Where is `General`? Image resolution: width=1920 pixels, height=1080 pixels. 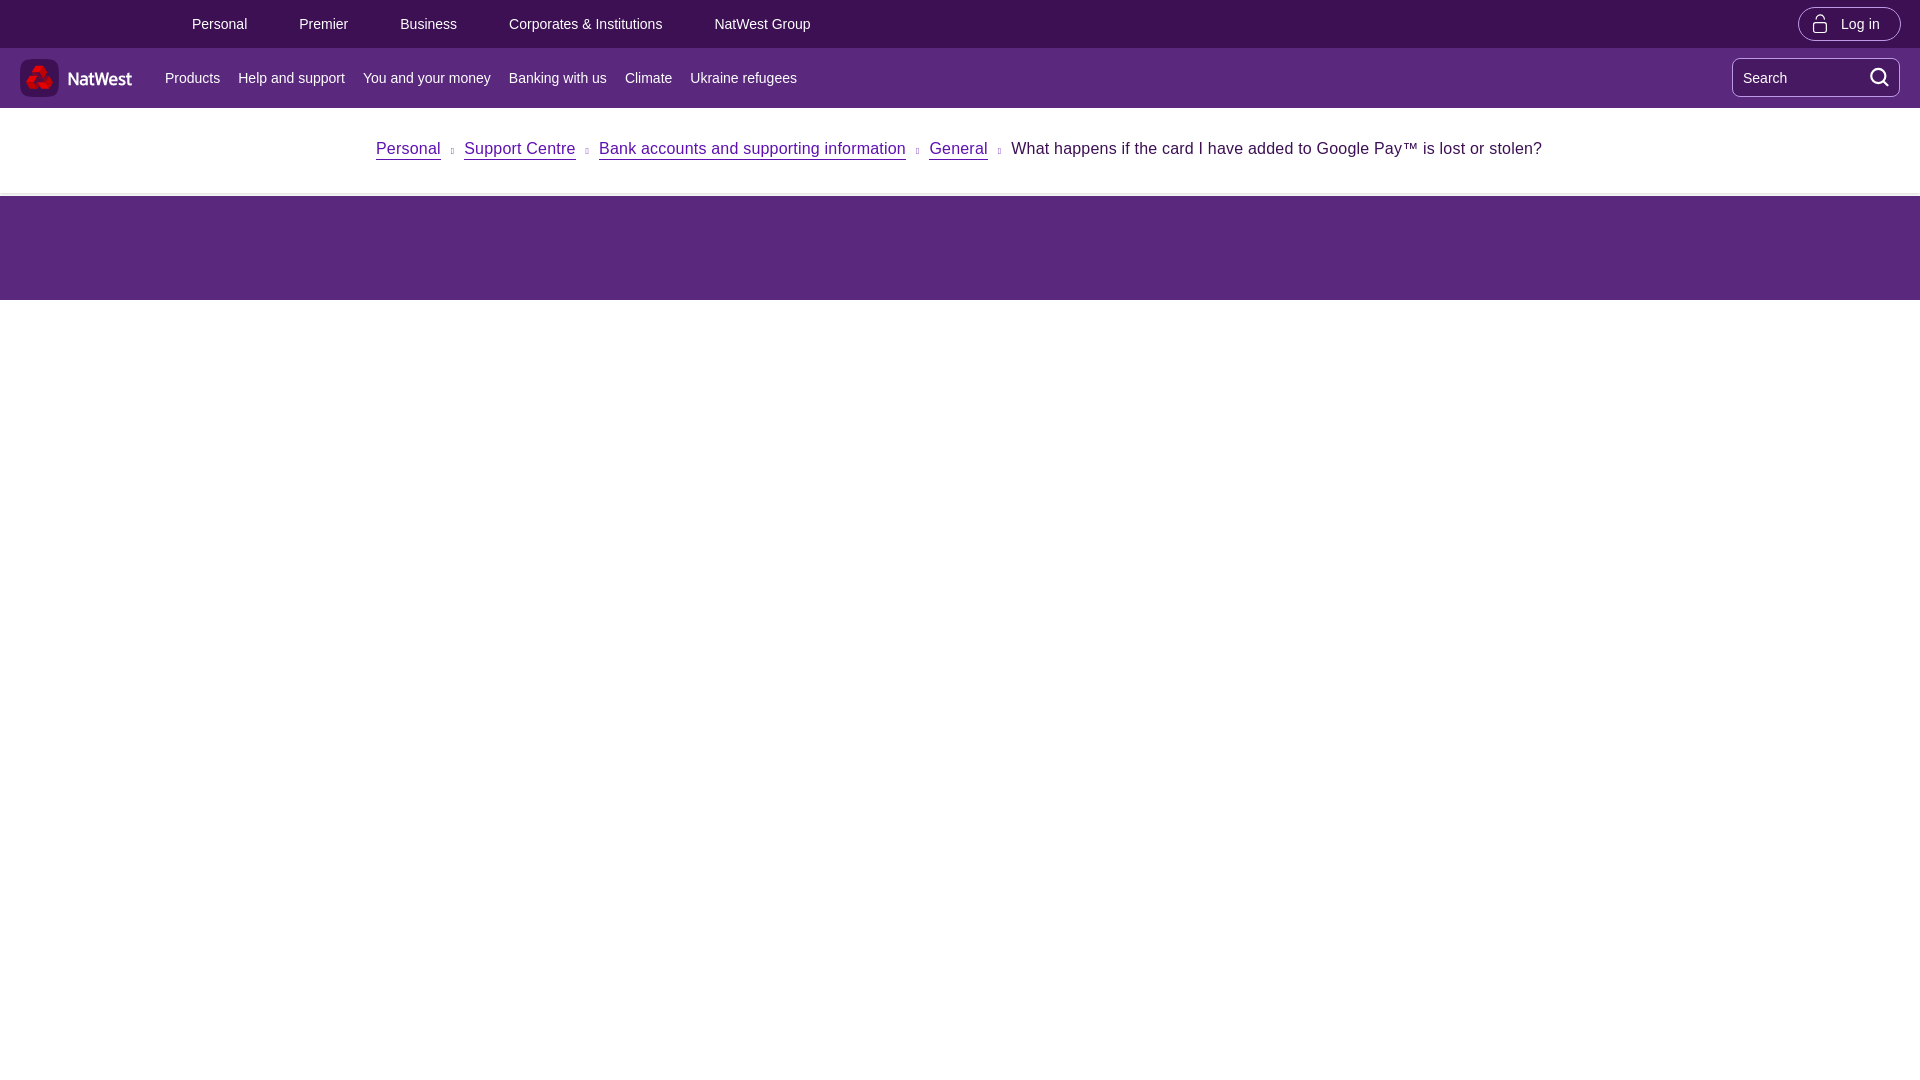 General is located at coordinates (958, 150).